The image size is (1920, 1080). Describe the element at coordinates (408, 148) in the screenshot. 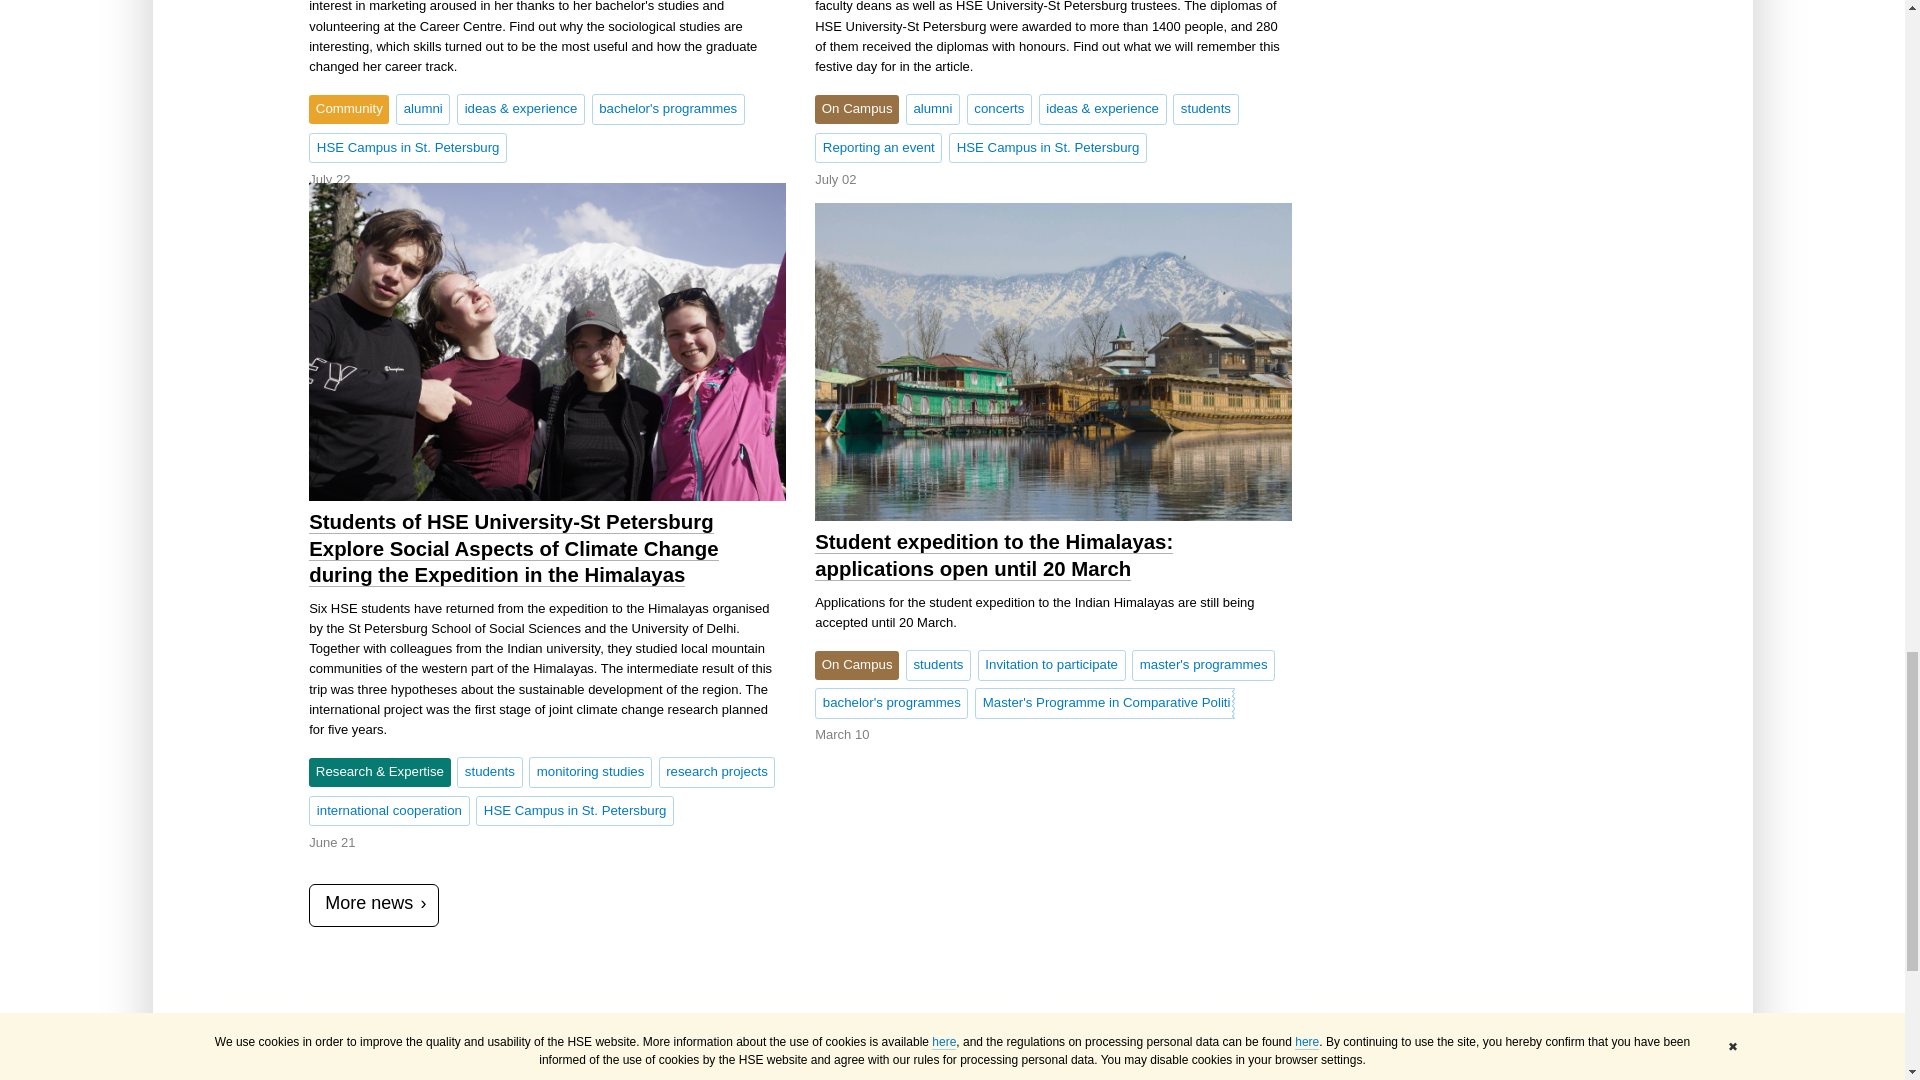

I see `HSE Campus in St. Petersburg` at that location.